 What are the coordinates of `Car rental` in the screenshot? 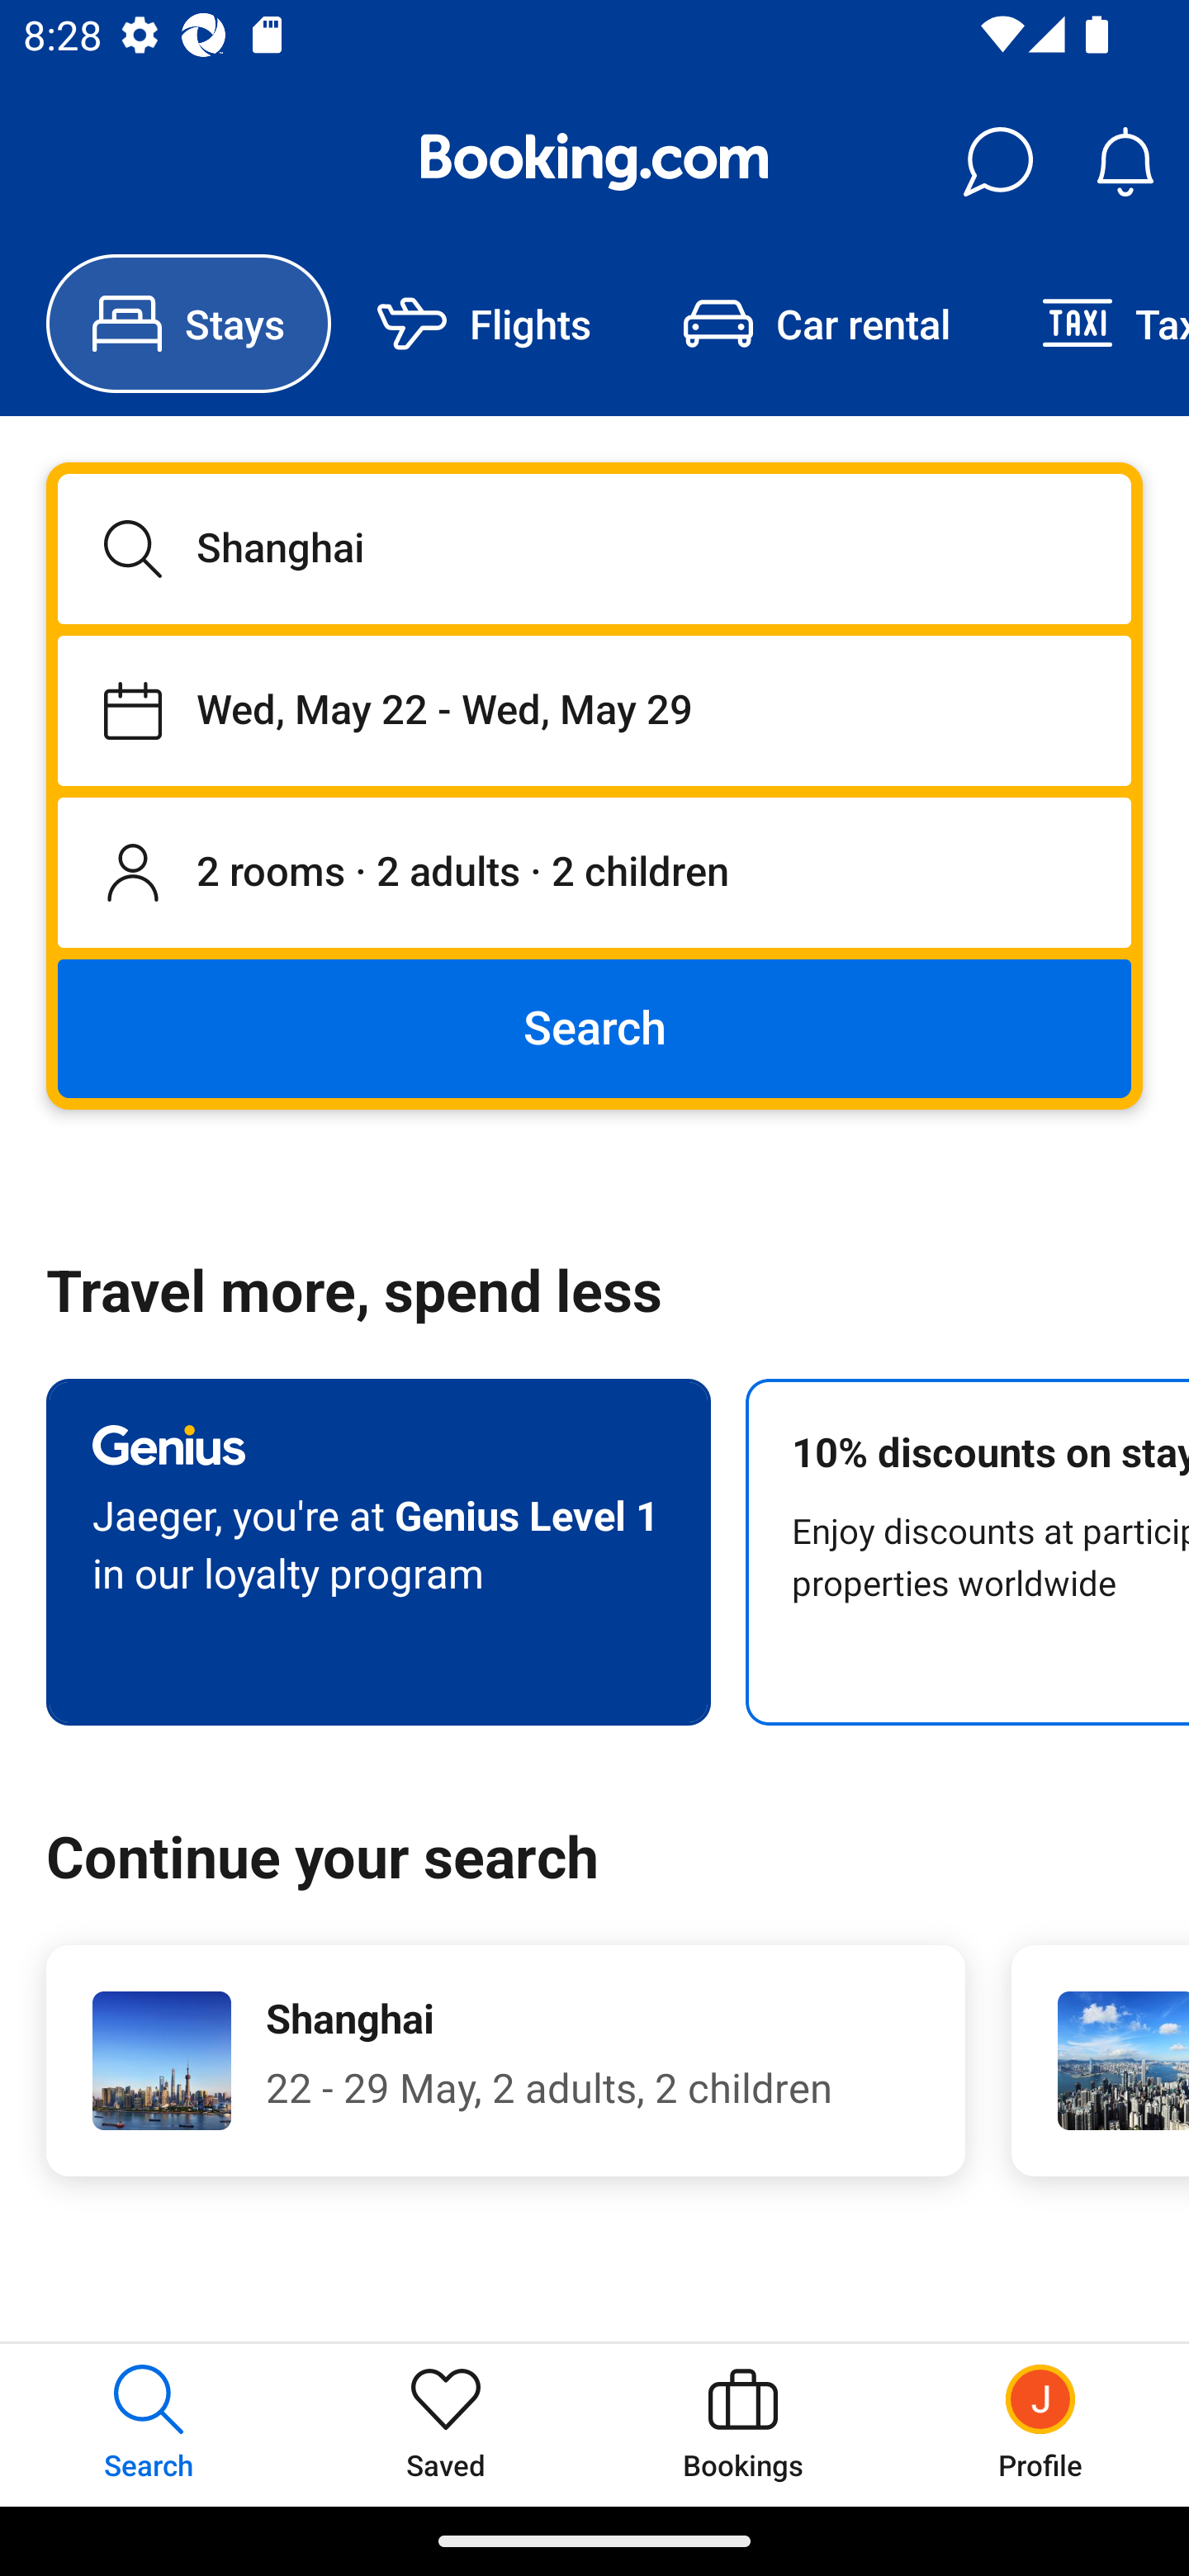 It's located at (816, 324).